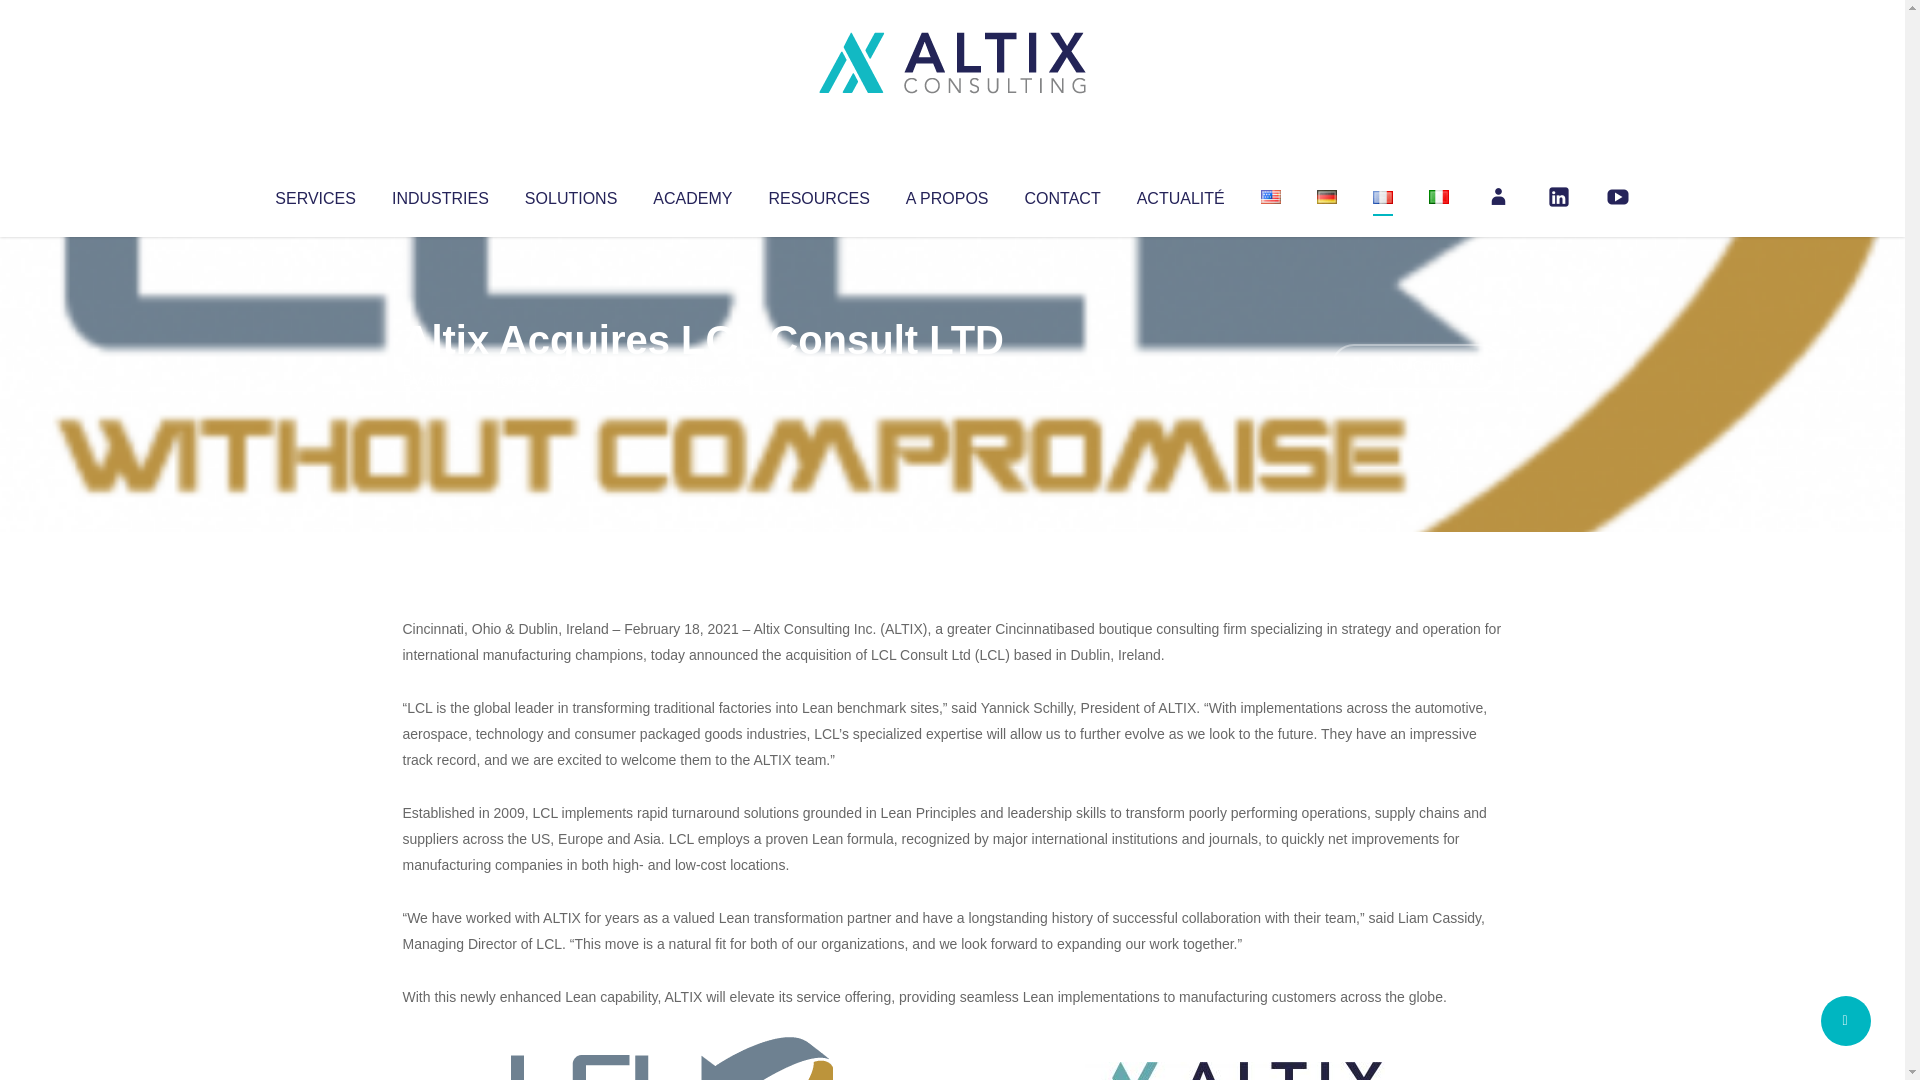 The image size is (1920, 1080). What do you see at coordinates (692, 194) in the screenshot?
I see `ACADEMY` at bounding box center [692, 194].